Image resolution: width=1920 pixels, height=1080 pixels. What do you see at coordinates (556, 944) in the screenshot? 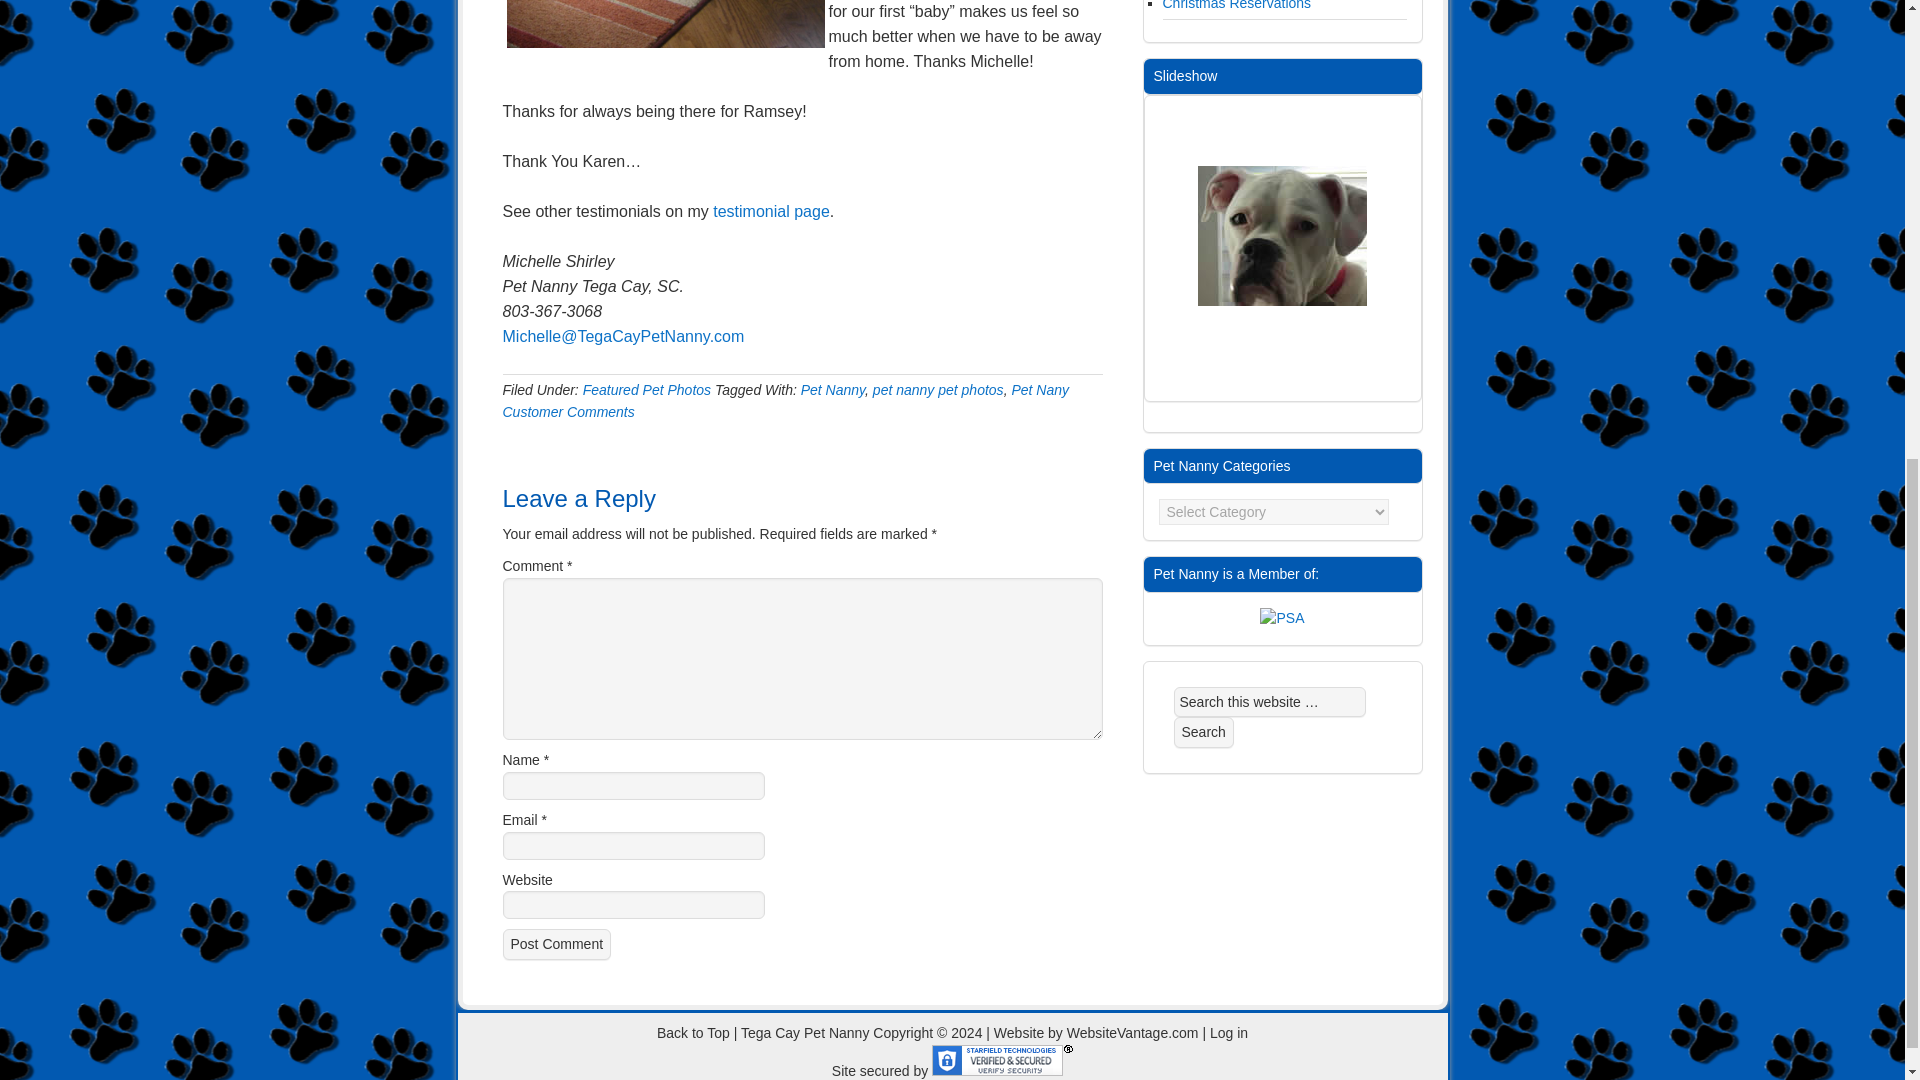
I see `Post Comment` at bounding box center [556, 944].